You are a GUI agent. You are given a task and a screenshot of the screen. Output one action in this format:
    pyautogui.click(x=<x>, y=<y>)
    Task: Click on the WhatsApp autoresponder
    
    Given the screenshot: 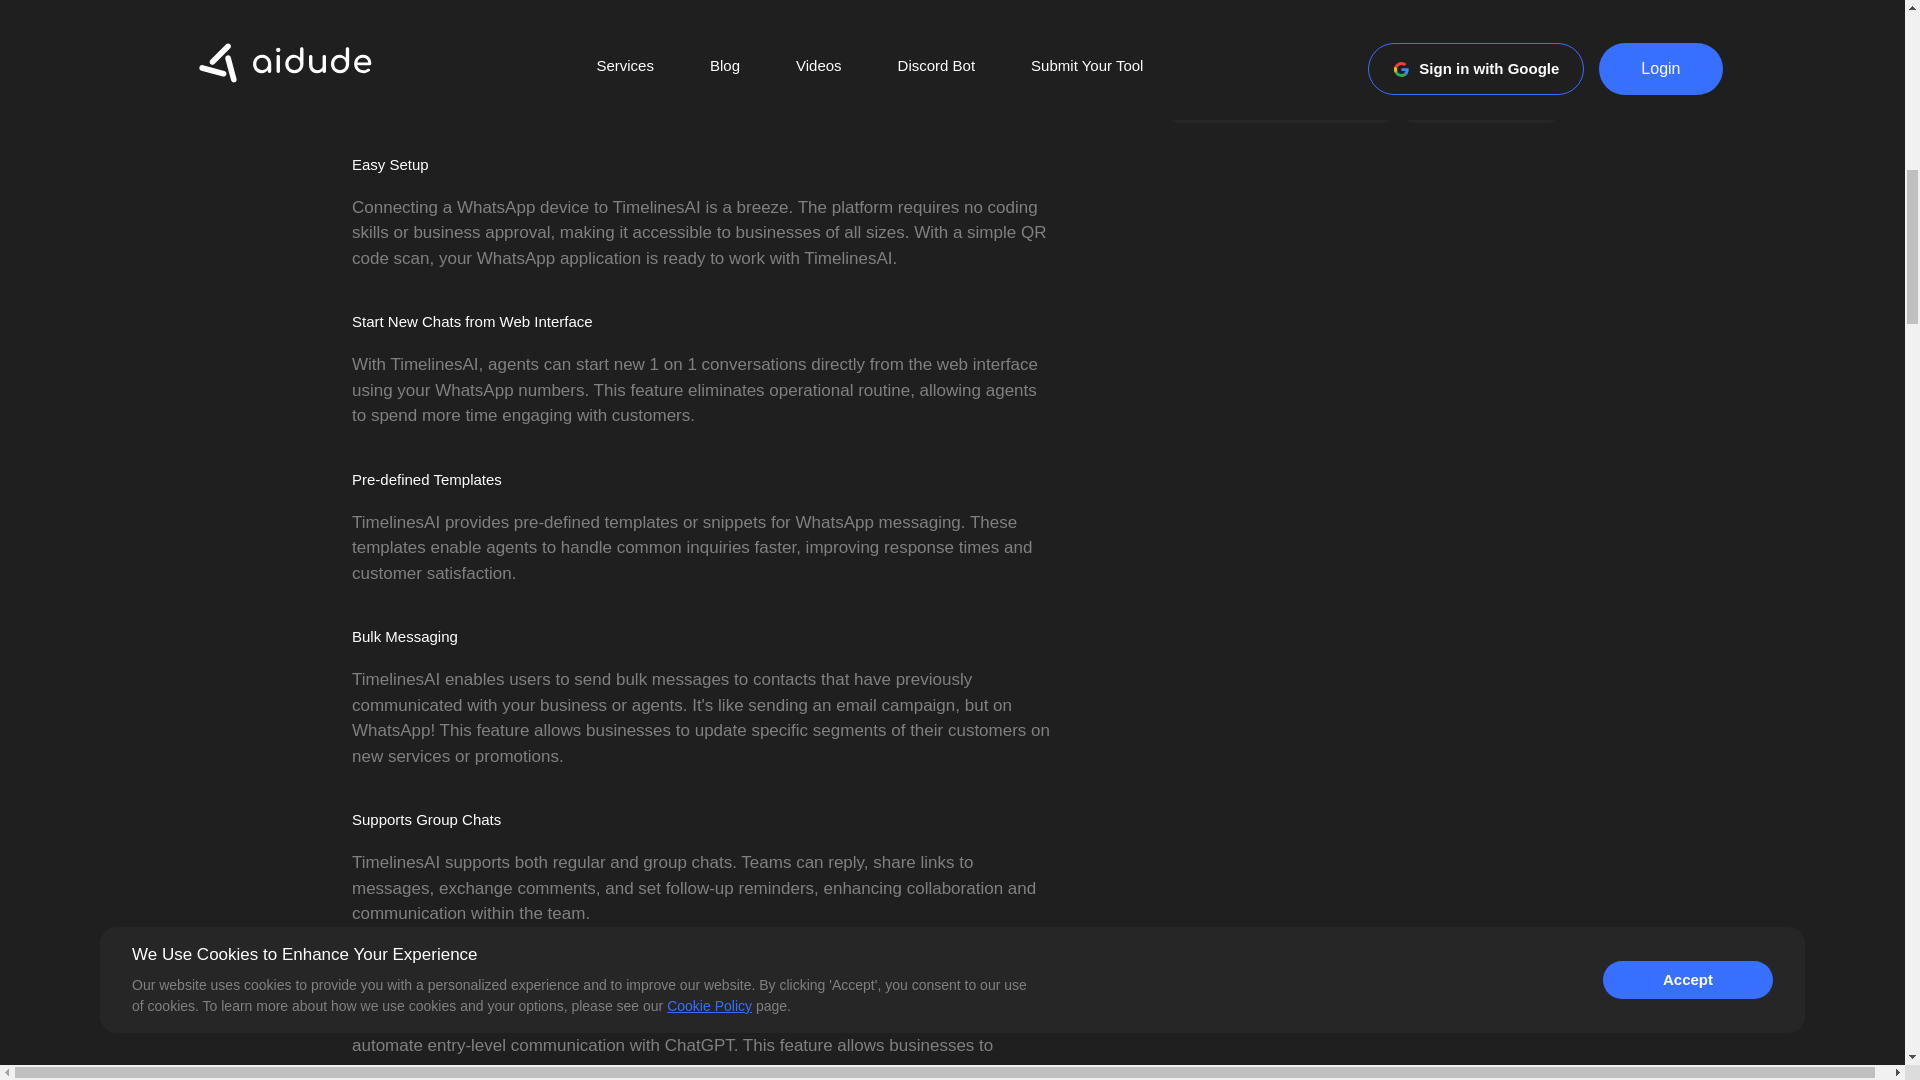 What is the action you would take?
    pyautogui.click(x=1280, y=104)
    